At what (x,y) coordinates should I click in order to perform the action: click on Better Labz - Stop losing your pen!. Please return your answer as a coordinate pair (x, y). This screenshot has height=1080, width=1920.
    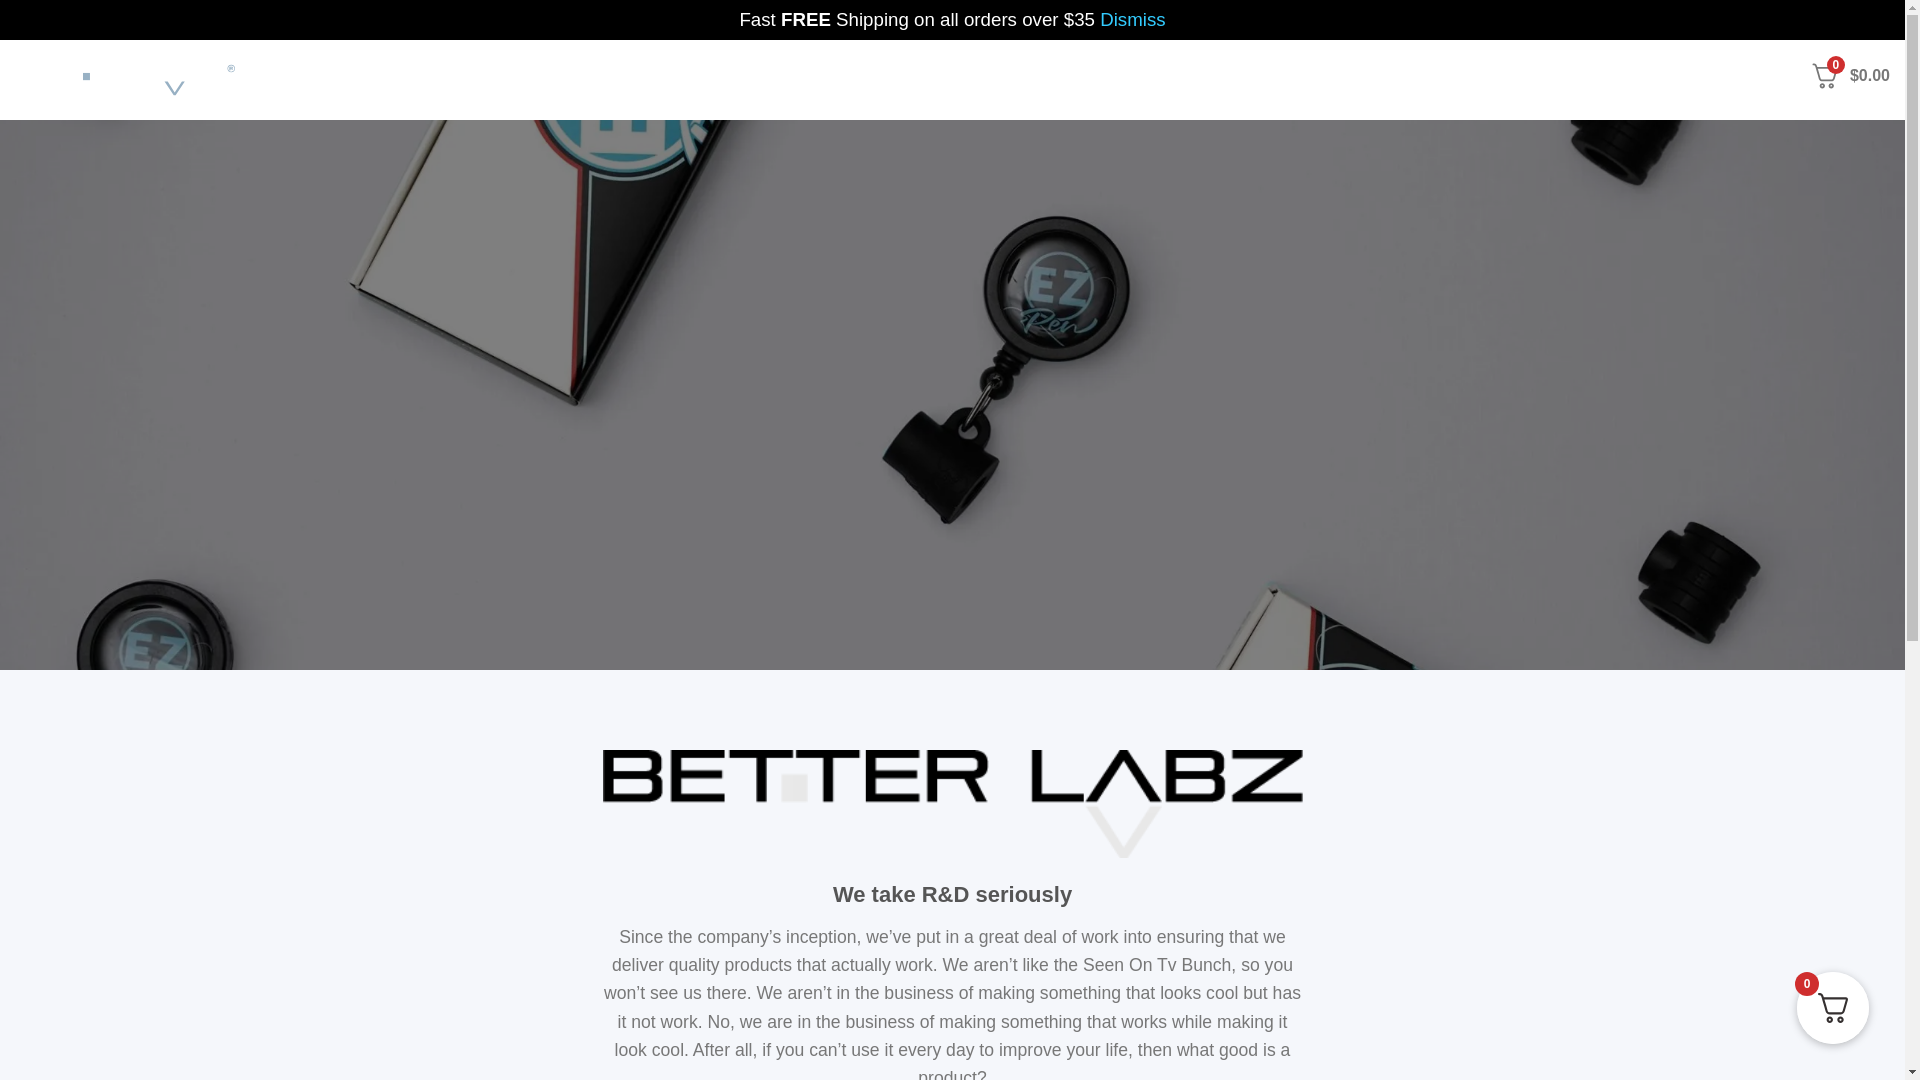
    Looking at the image, I should click on (135, 80).